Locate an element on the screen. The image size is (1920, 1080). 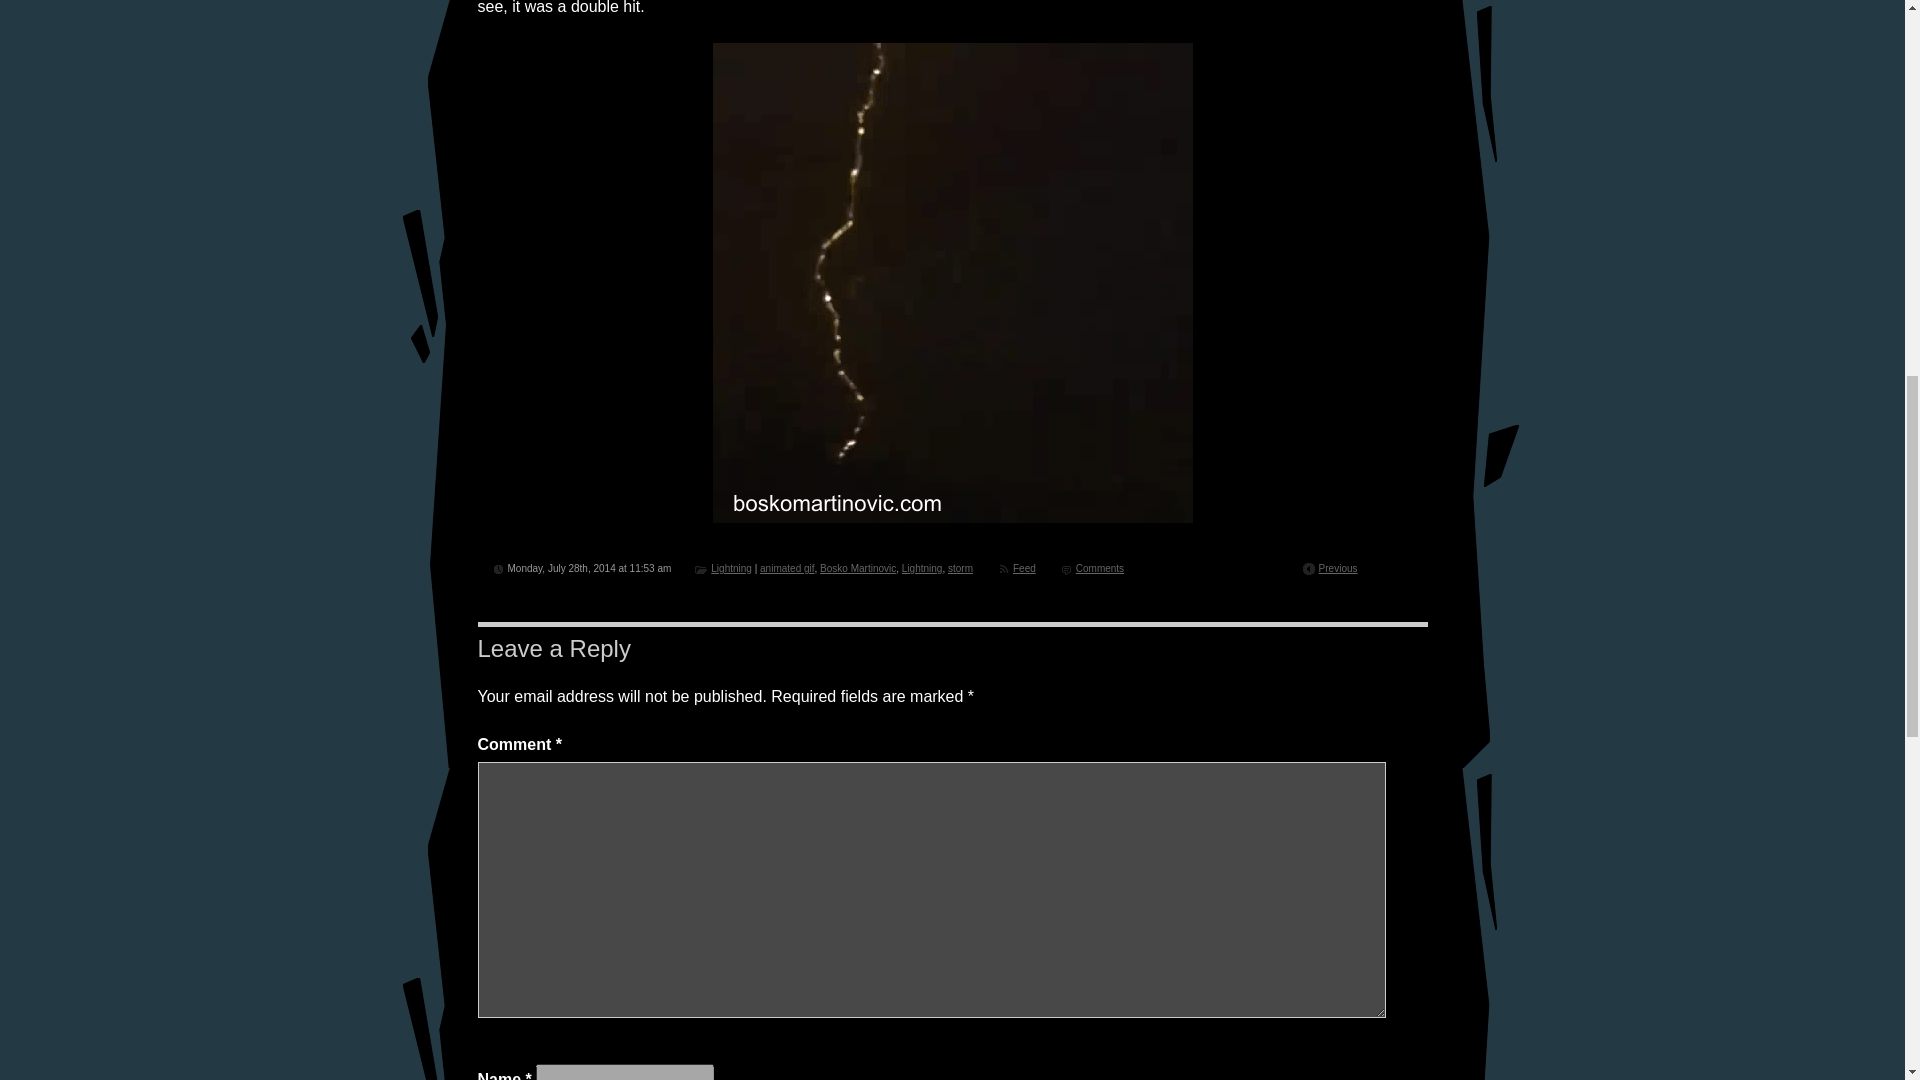
Lightning is located at coordinates (731, 568).